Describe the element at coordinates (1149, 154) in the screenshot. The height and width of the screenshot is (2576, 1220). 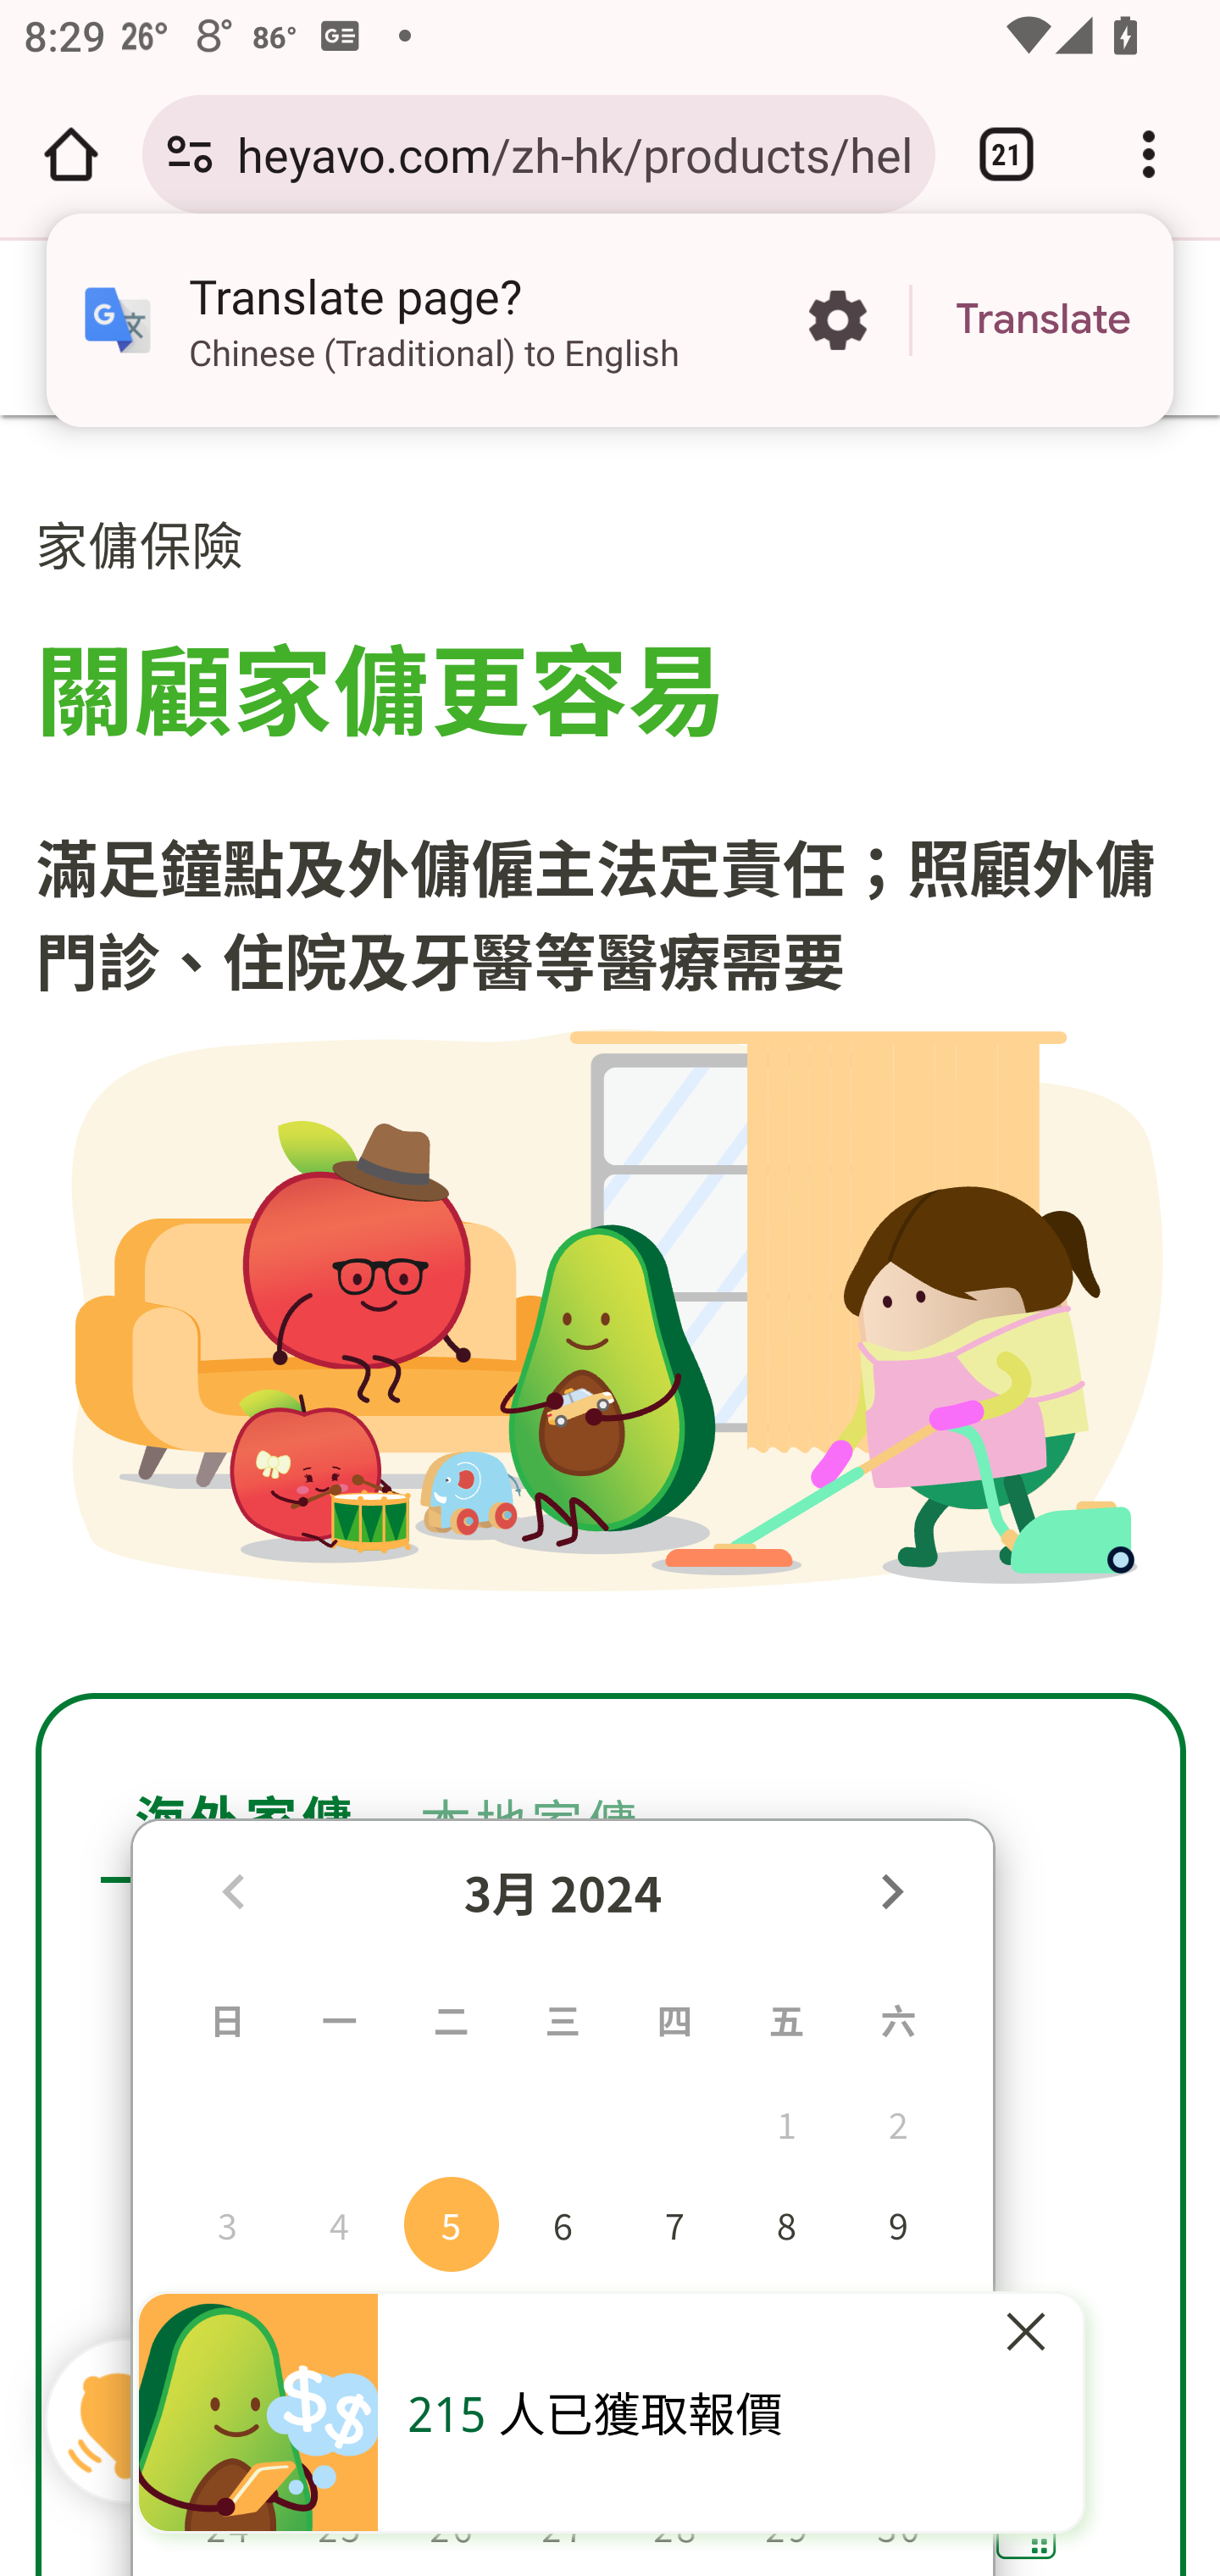
I see `Customize and control Google Chrome` at that location.